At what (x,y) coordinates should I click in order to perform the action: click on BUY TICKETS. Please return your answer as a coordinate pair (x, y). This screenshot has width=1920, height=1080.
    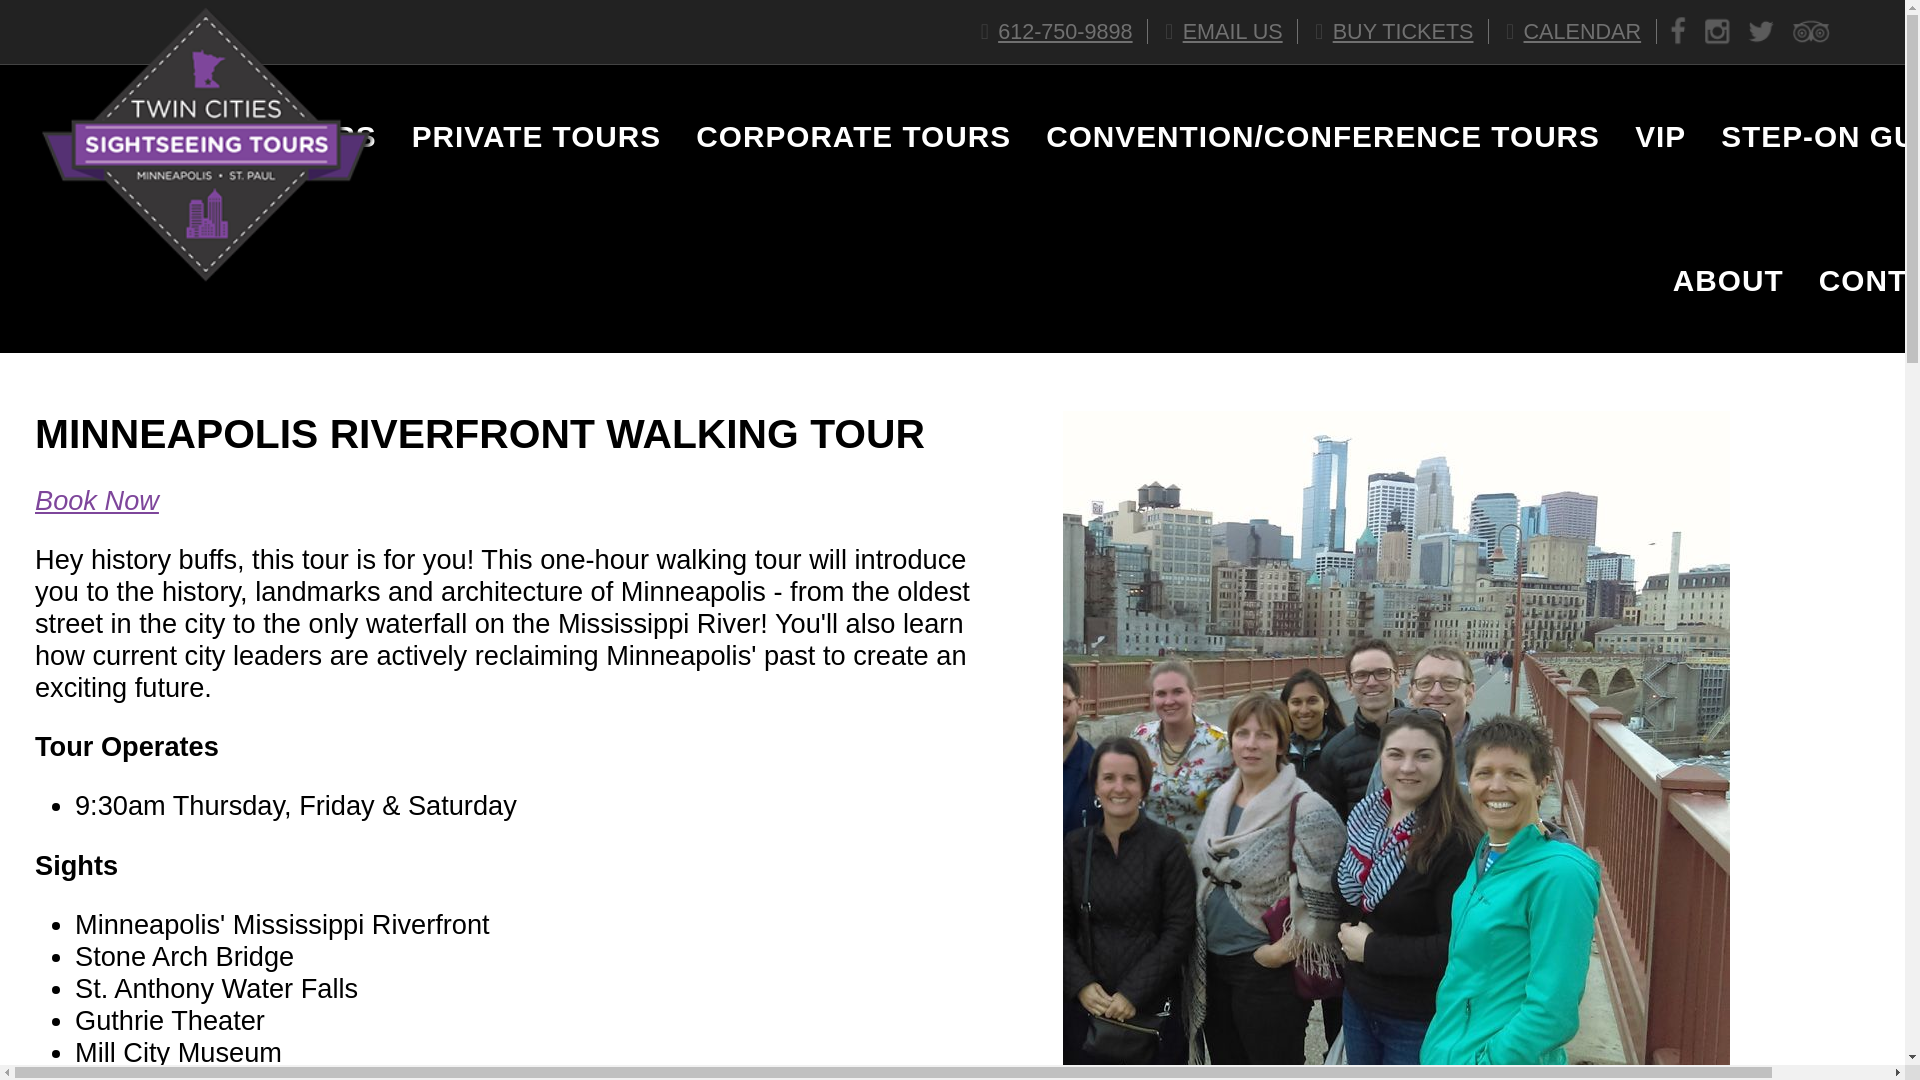
    Looking at the image, I should click on (1397, 32).